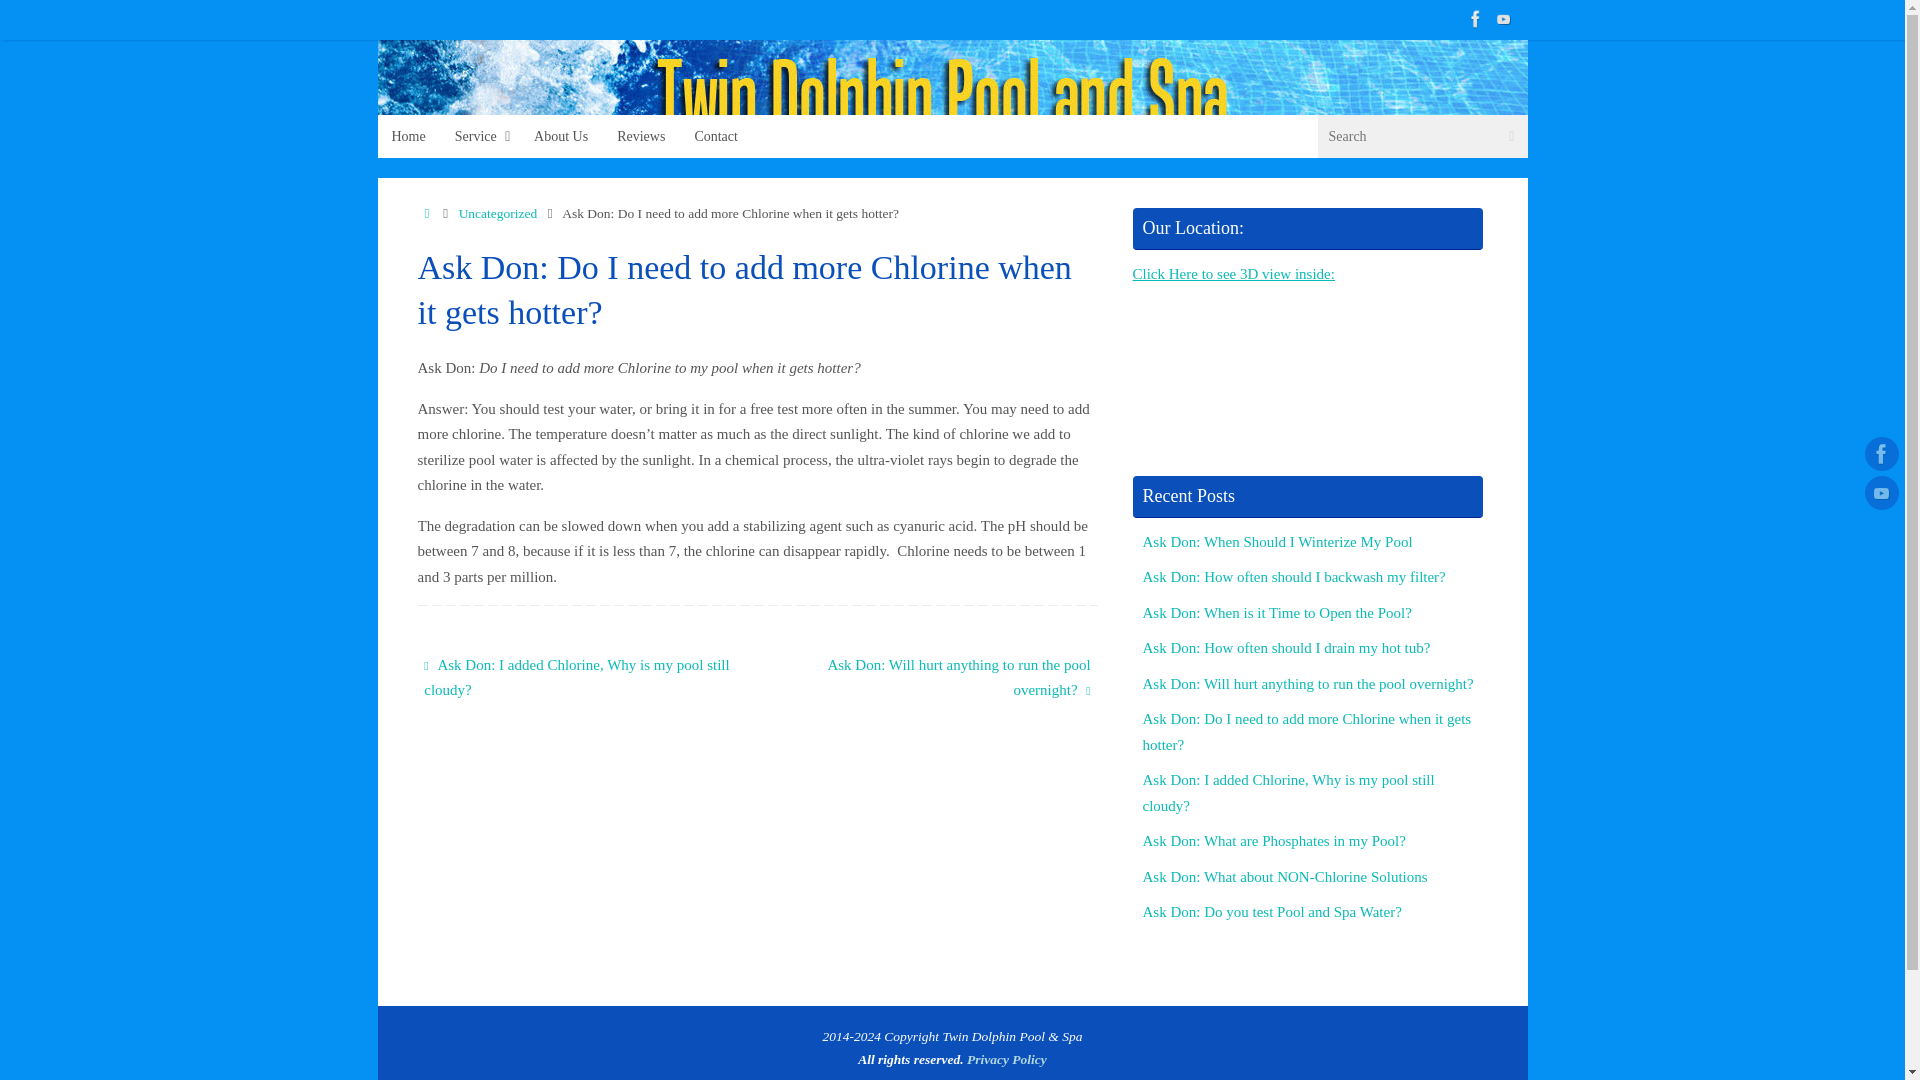 The height and width of the screenshot is (1080, 1920). What do you see at coordinates (578, 678) in the screenshot?
I see `Ask Don: I added Chlorine, Why is my pool still cloudy?` at bounding box center [578, 678].